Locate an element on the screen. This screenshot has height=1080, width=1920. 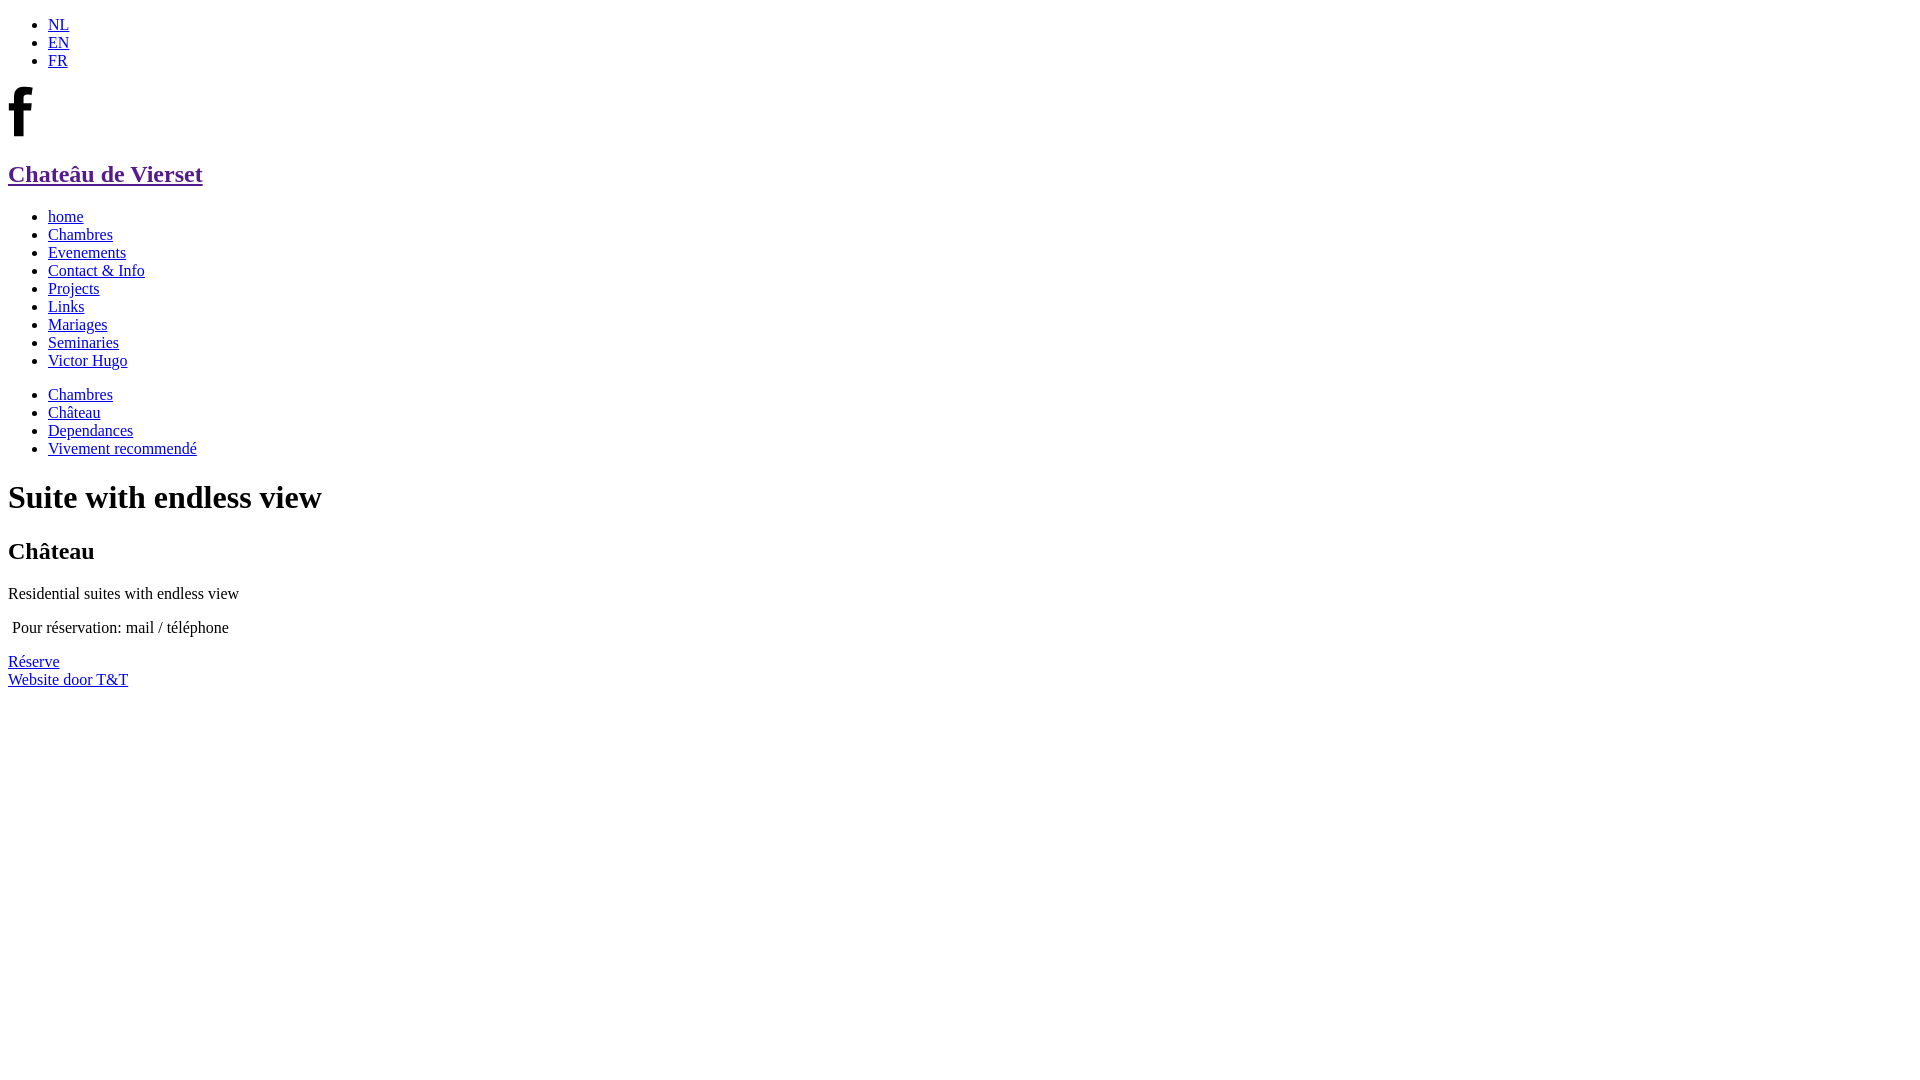
Contact & Info is located at coordinates (96, 270).